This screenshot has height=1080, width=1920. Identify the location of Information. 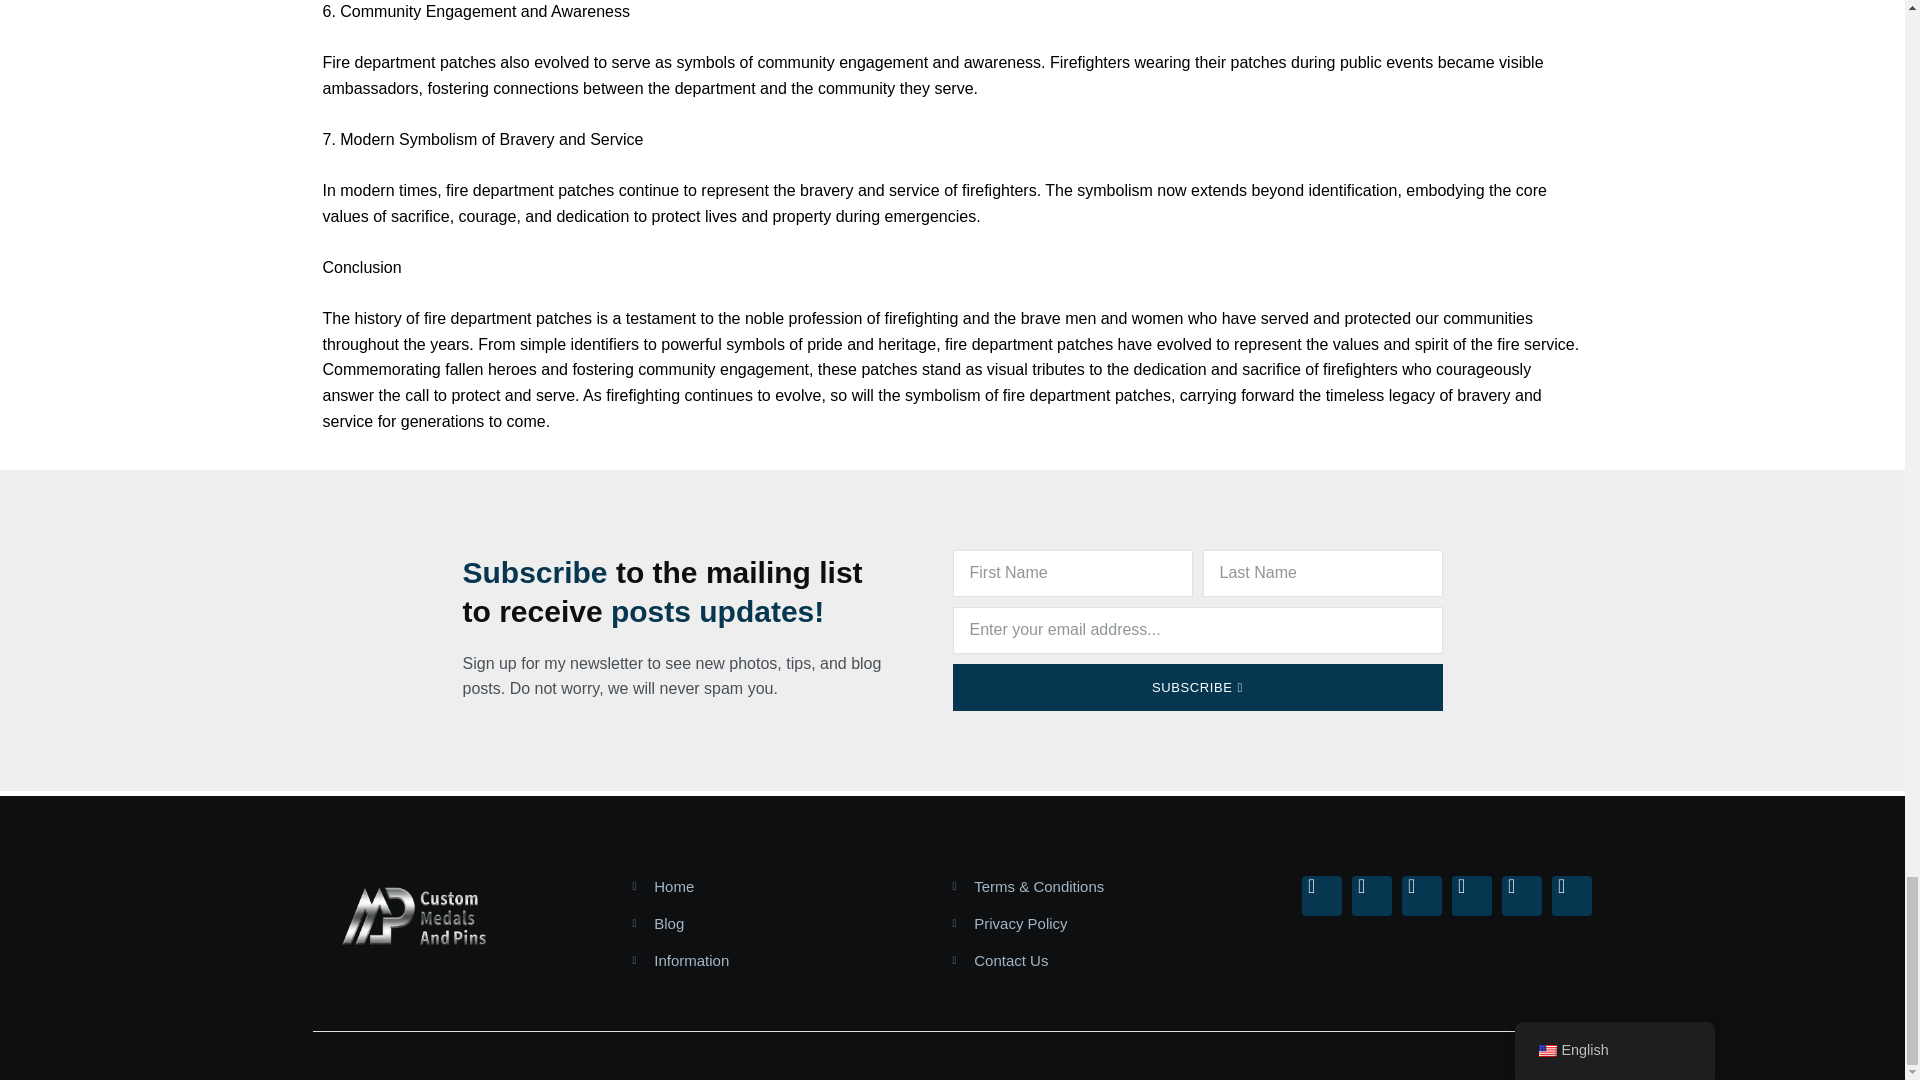
(776, 960).